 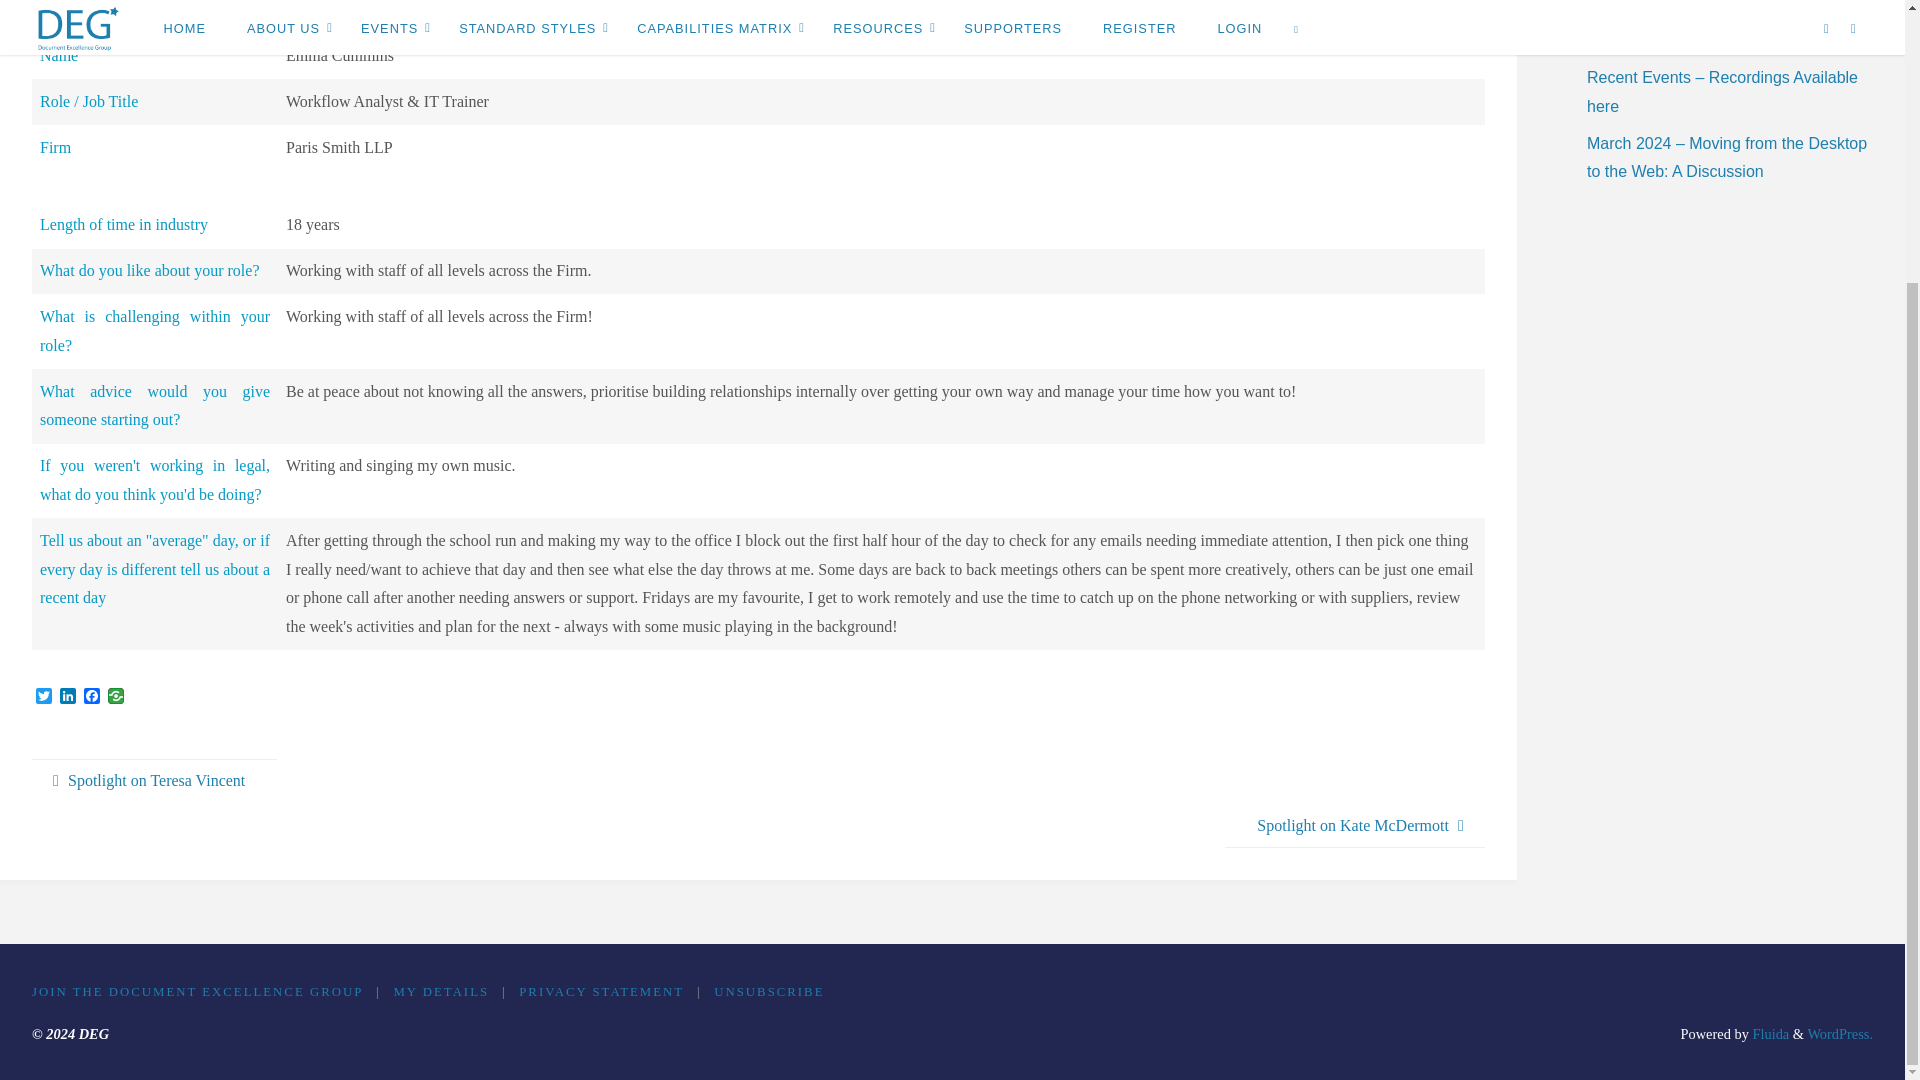 What do you see at coordinates (68, 697) in the screenshot?
I see `LinkedIn` at bounding box center [68, 697].